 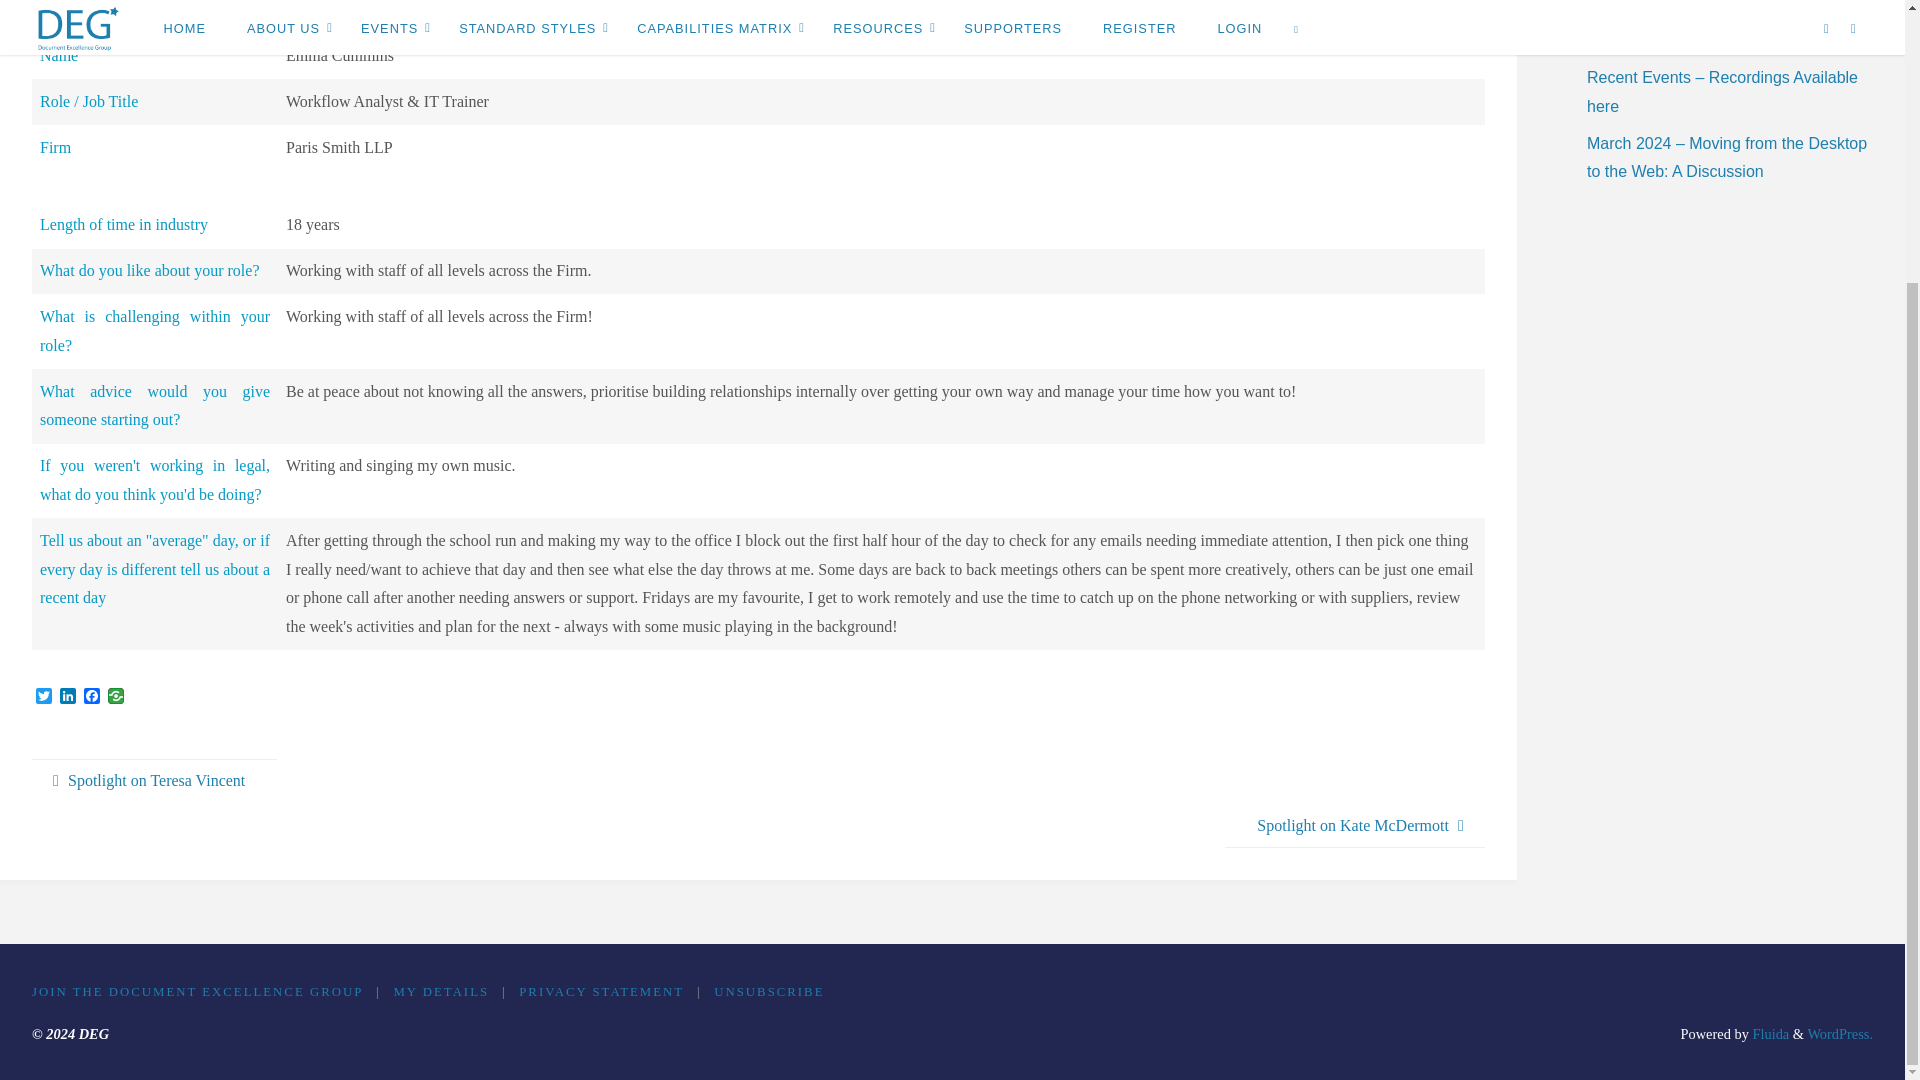 What do you see at coordinates (68, 697) in the screenshot?
I see `LinkedIn` at bounding box center [68, 697].